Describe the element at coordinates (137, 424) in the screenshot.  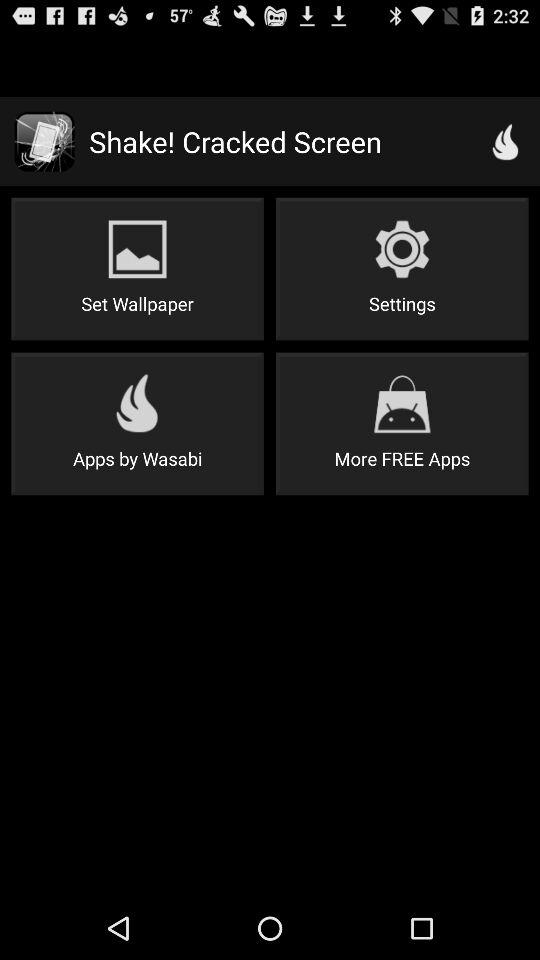
I see `turn on the icon next to the more free apps button` at that location.